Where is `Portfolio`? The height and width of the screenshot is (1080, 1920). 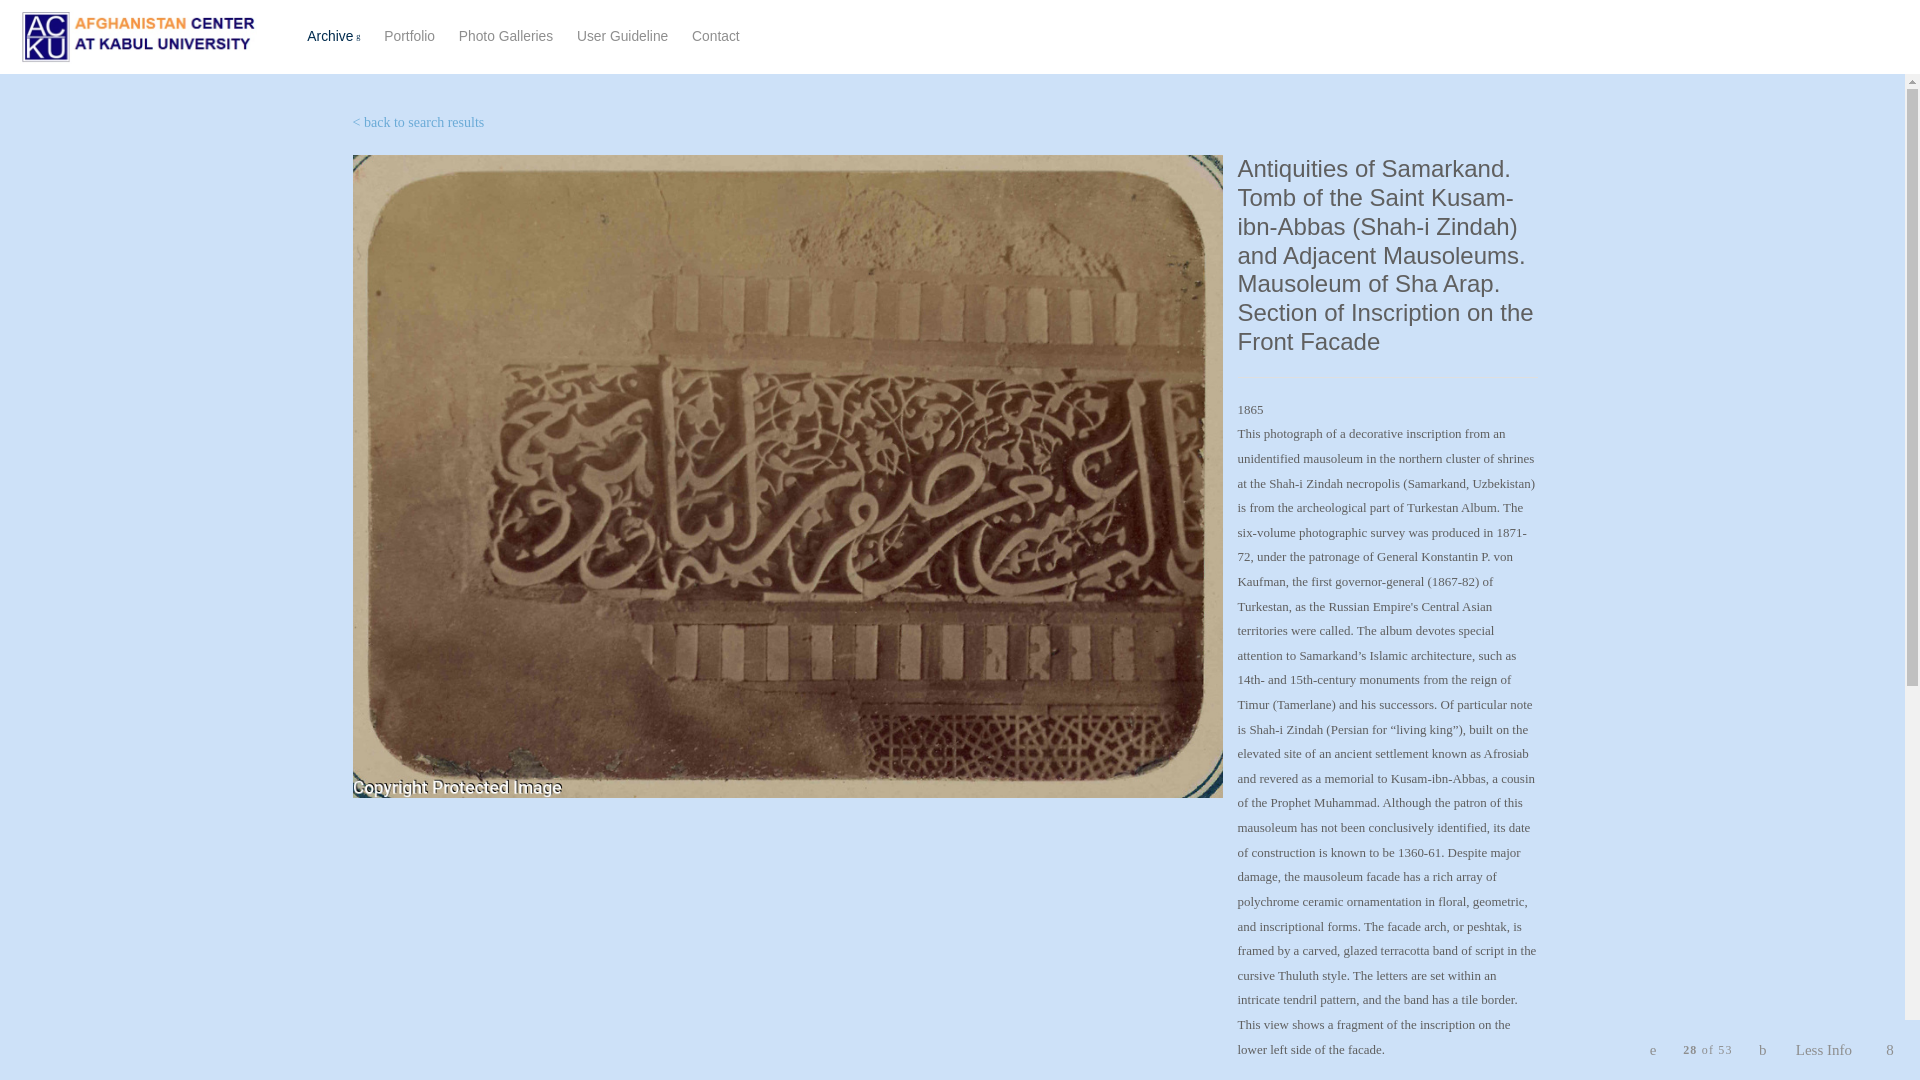 Portfolio is located at coordinates (139, 36).